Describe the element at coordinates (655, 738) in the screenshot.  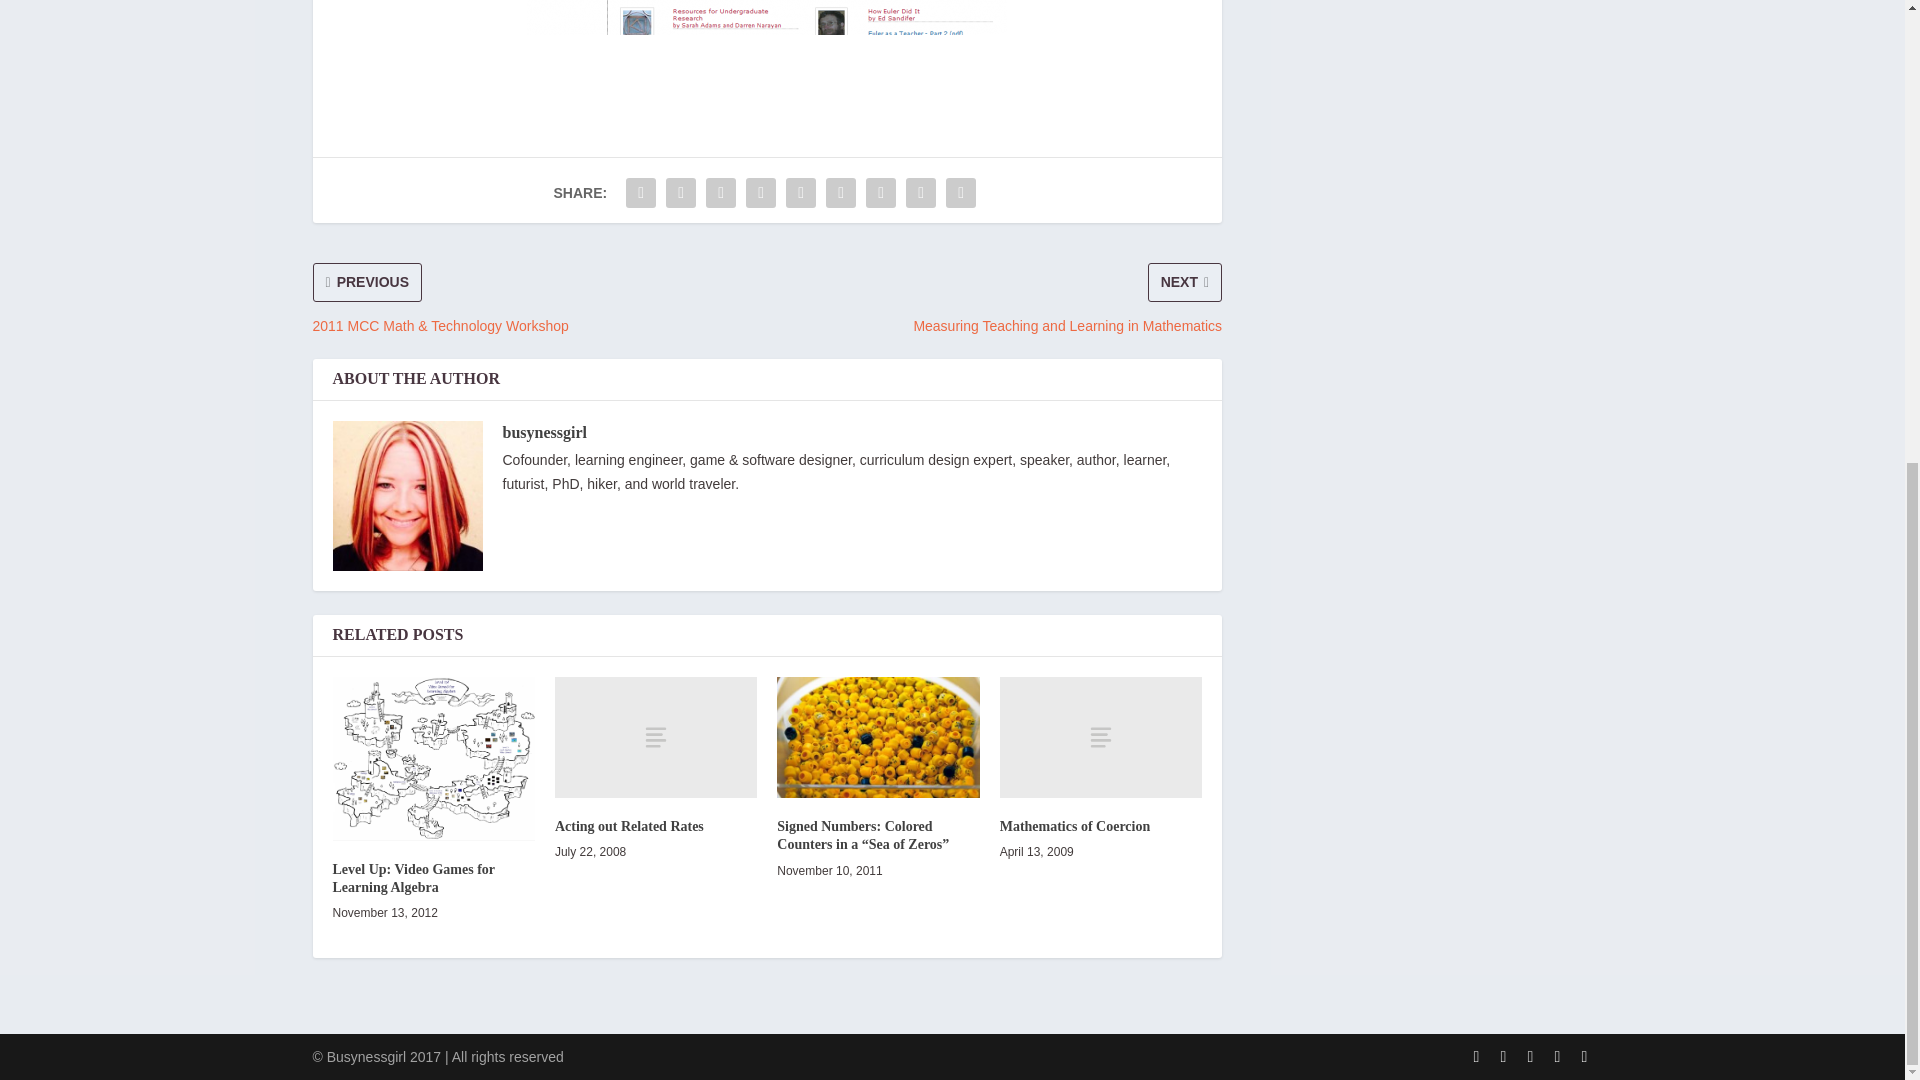
I see `Acting out Related Rates` at that location.